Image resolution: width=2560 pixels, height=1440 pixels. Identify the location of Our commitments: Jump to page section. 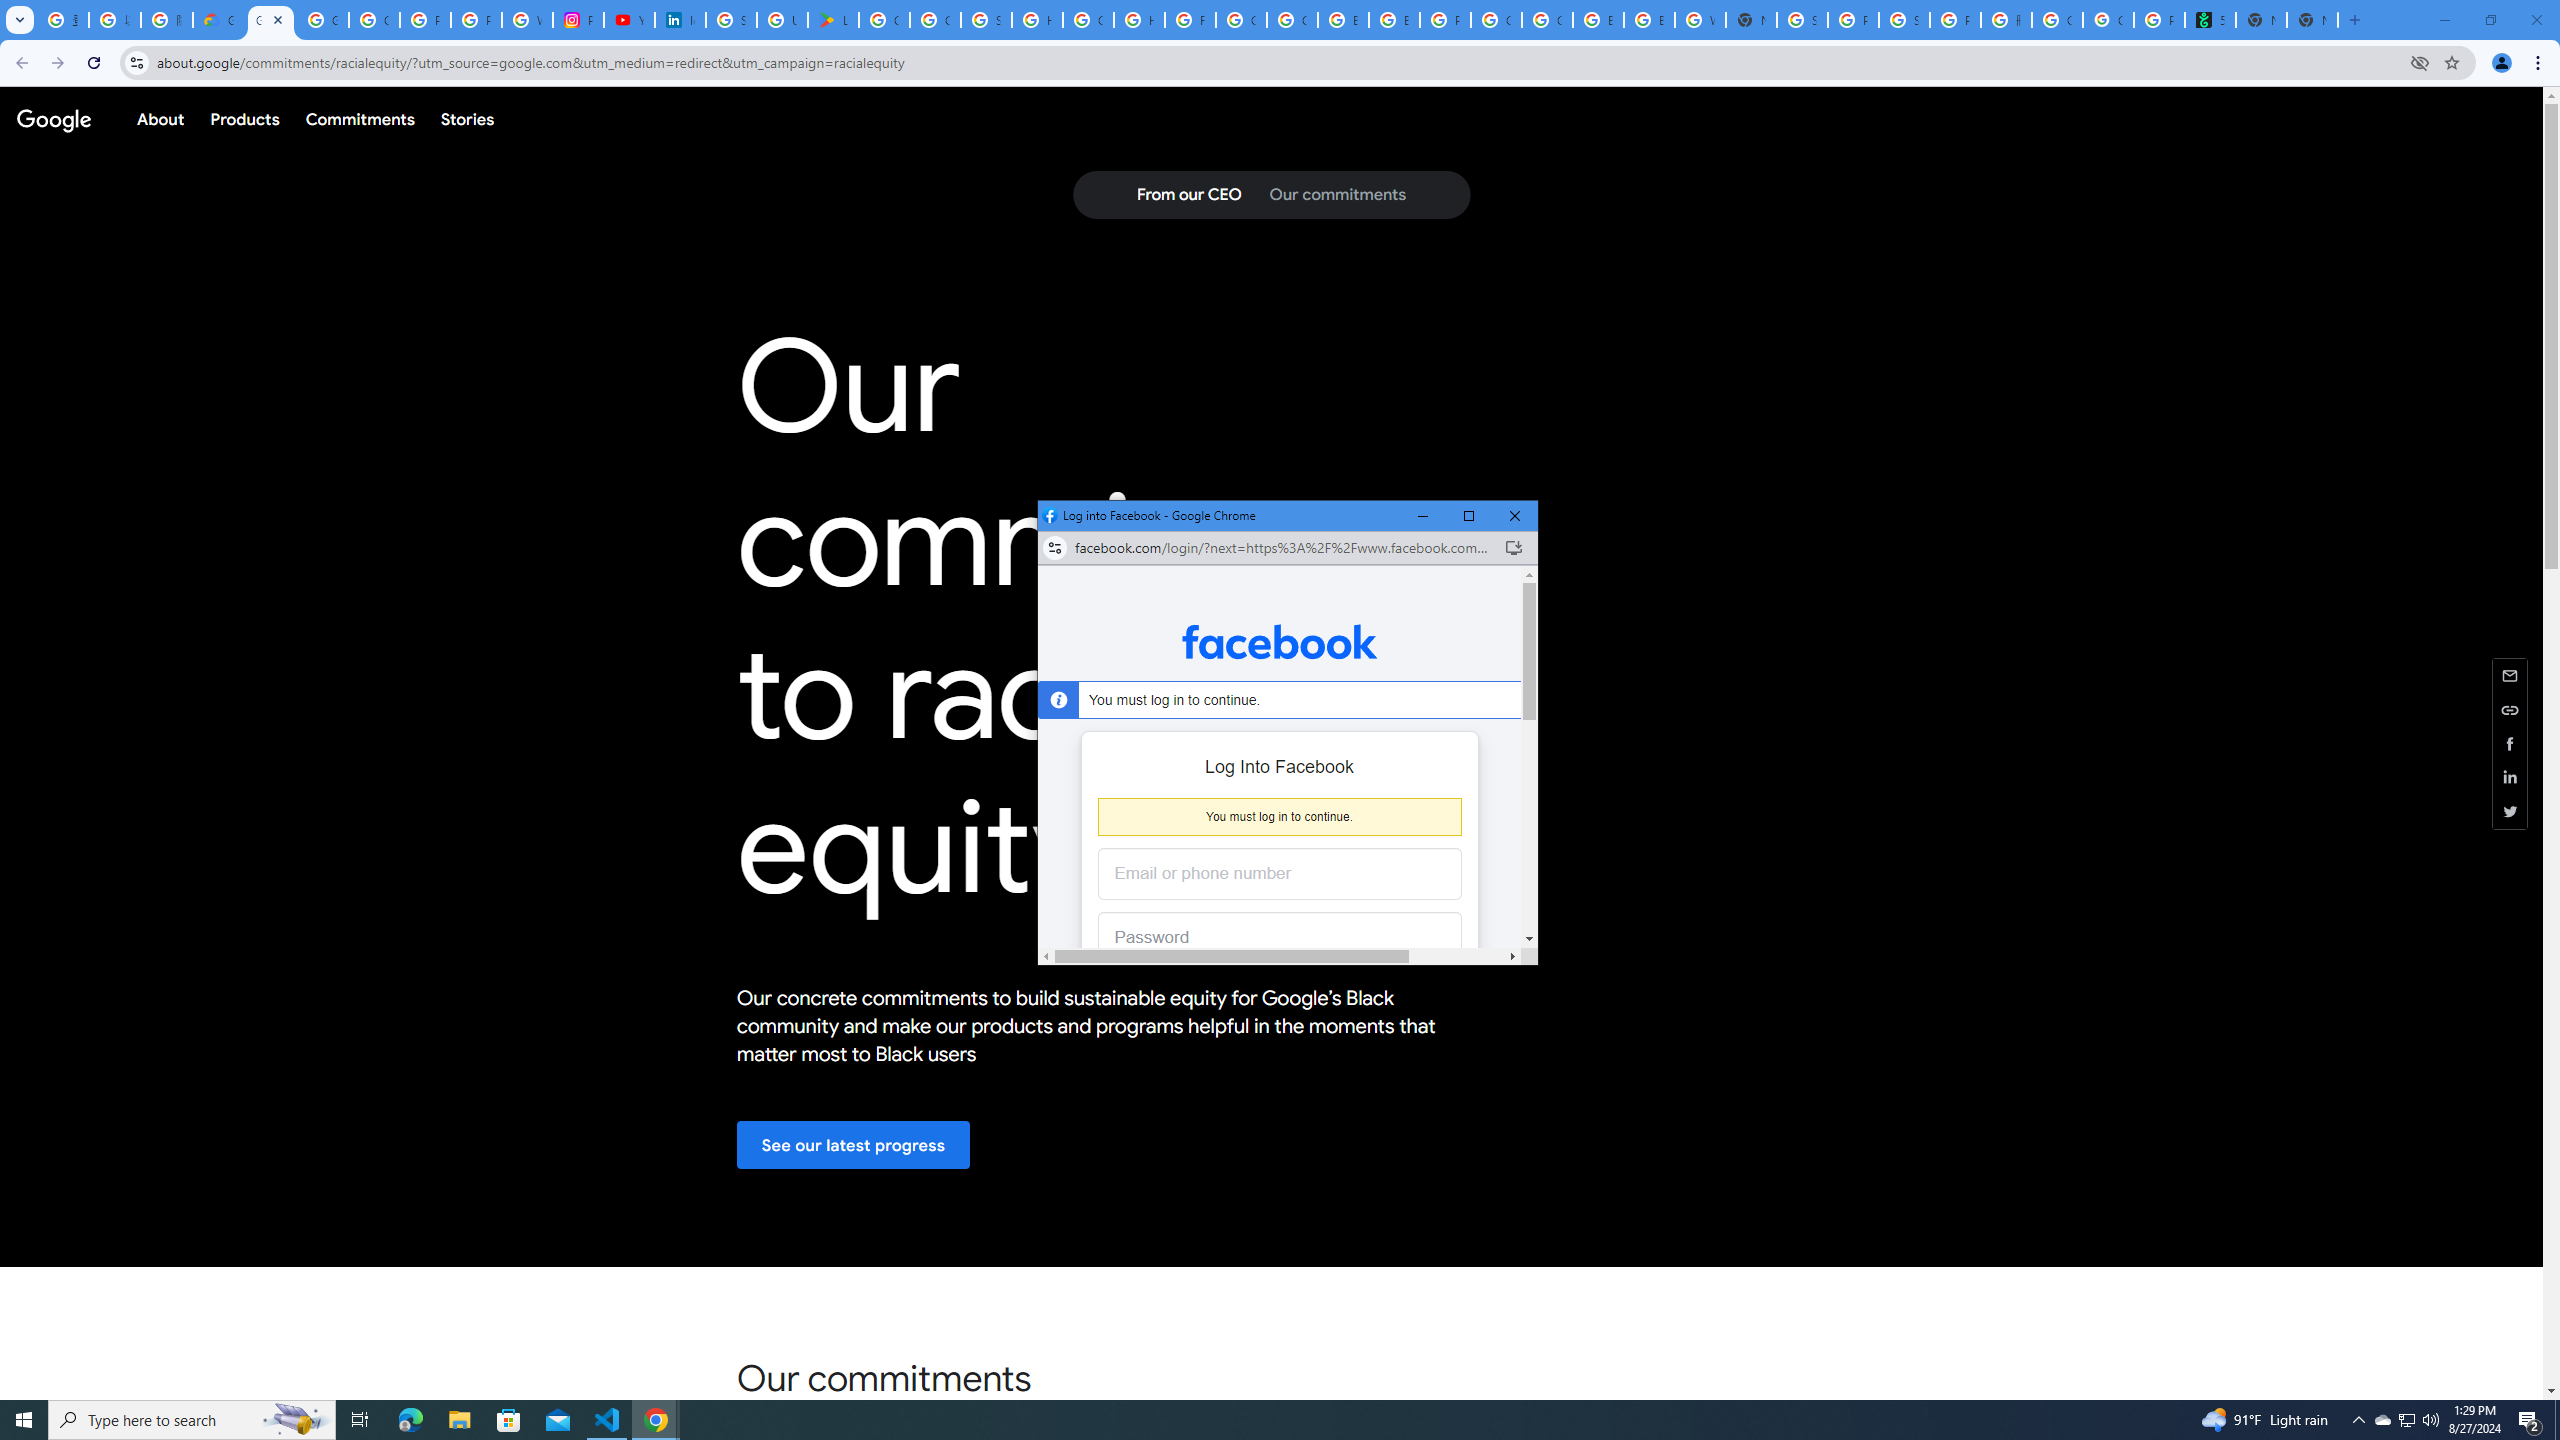
(1337, 195).